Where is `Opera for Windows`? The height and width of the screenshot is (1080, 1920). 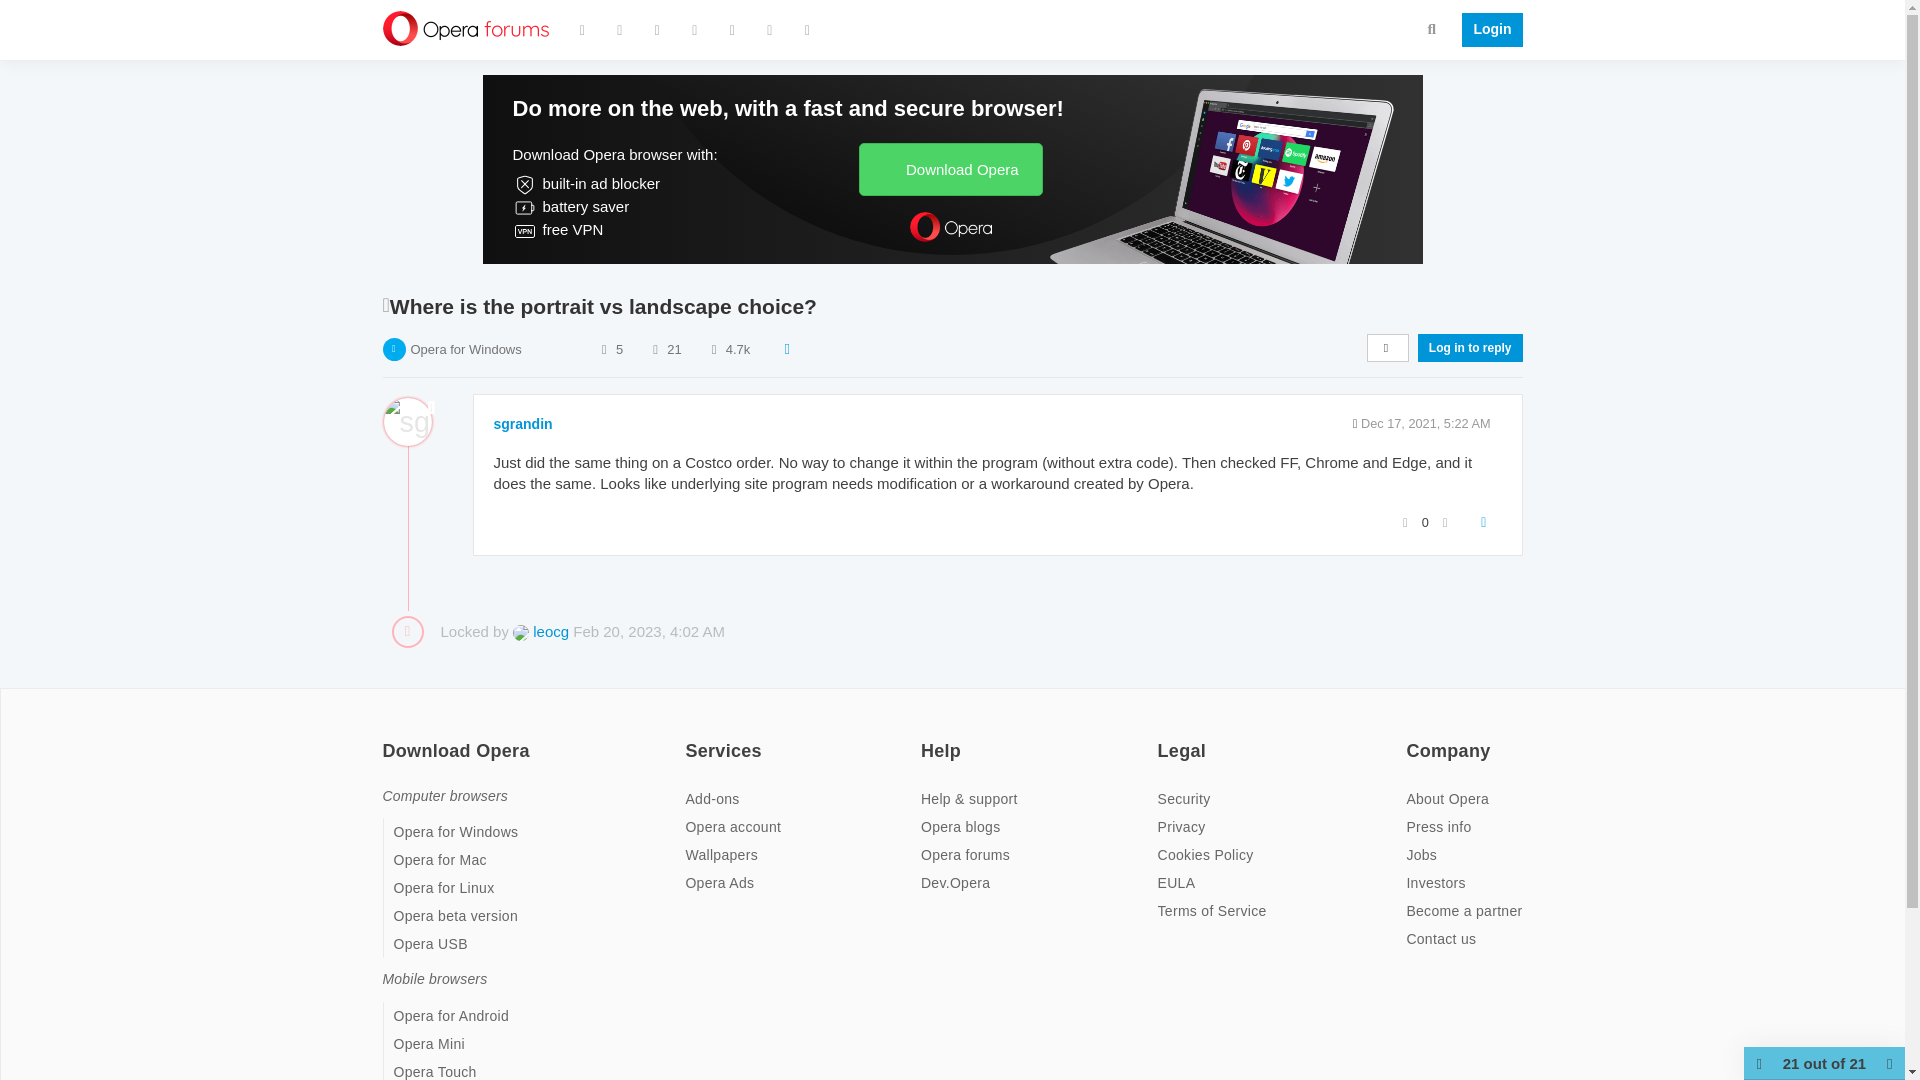
Opera for Windows is located at coordinates (465, 350).